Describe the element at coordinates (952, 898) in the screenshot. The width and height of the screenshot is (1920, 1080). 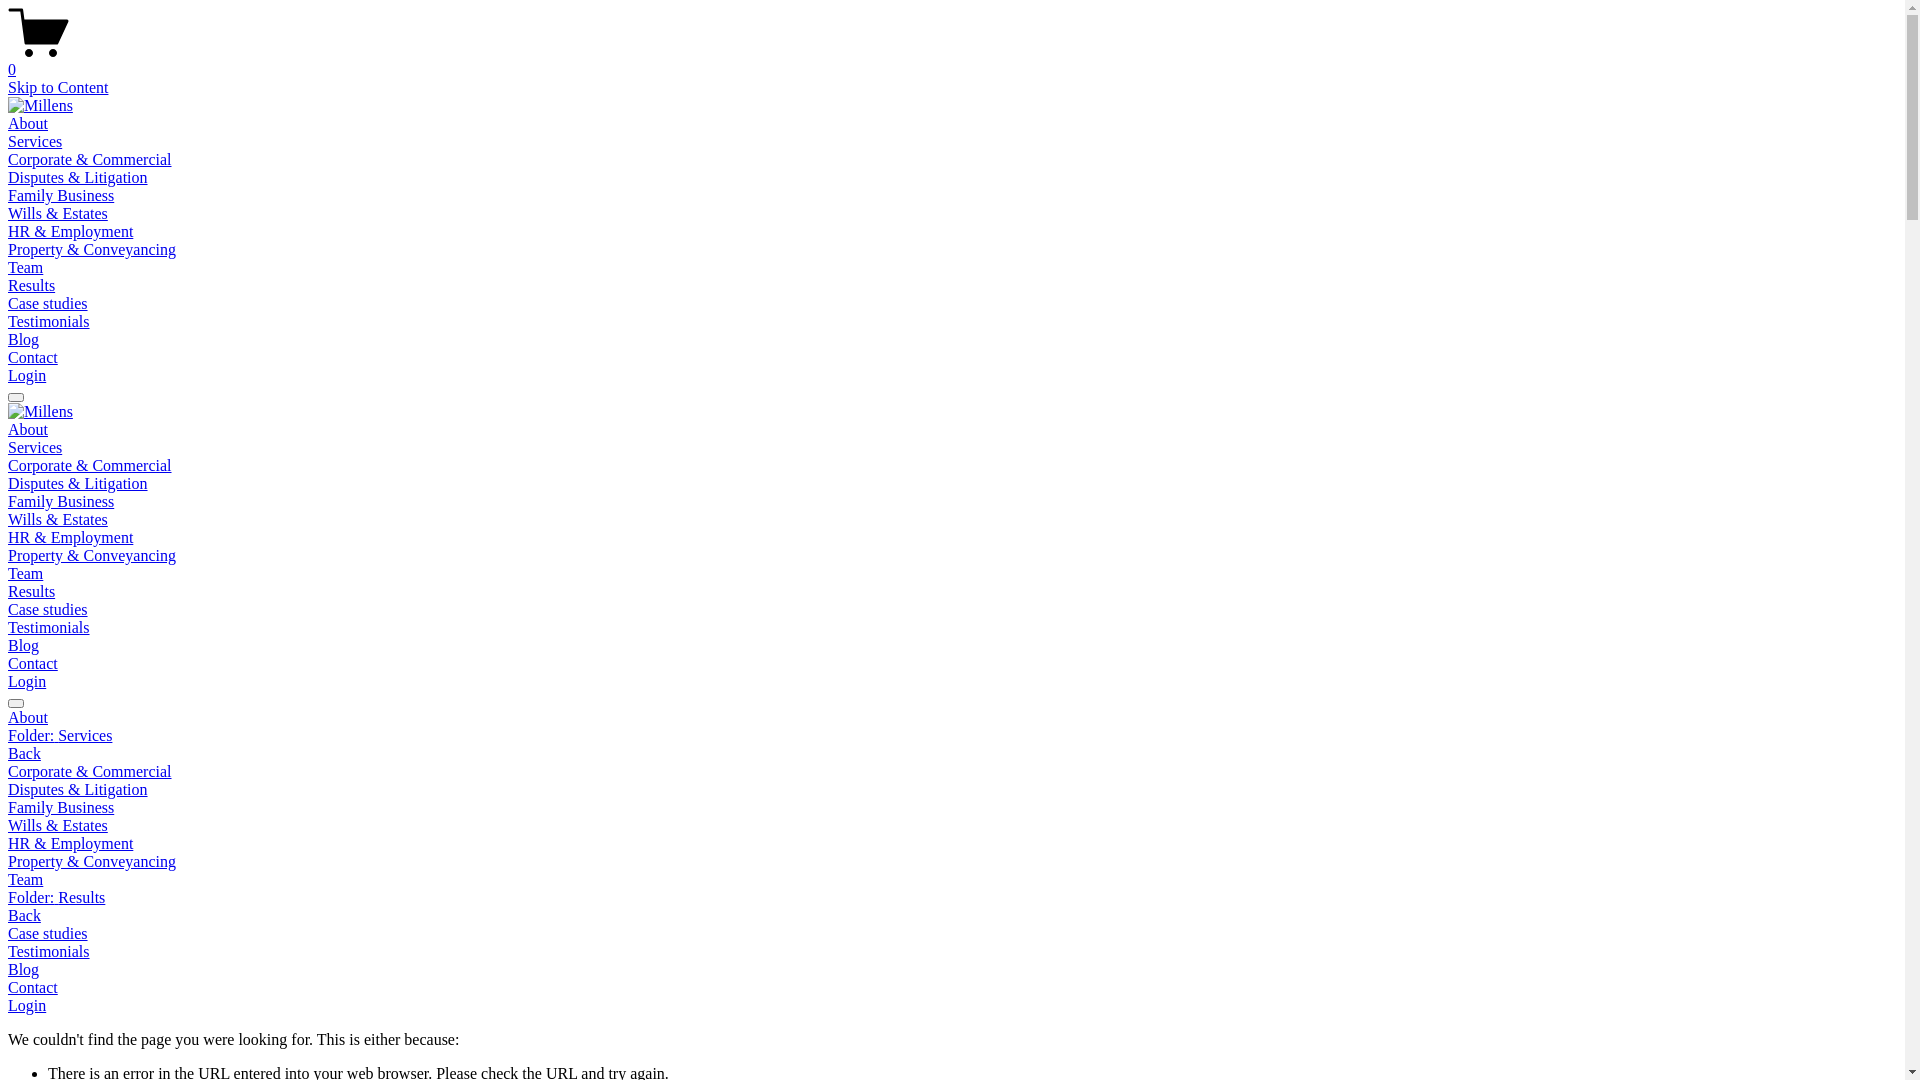
I see `Folder: Results` at that location.